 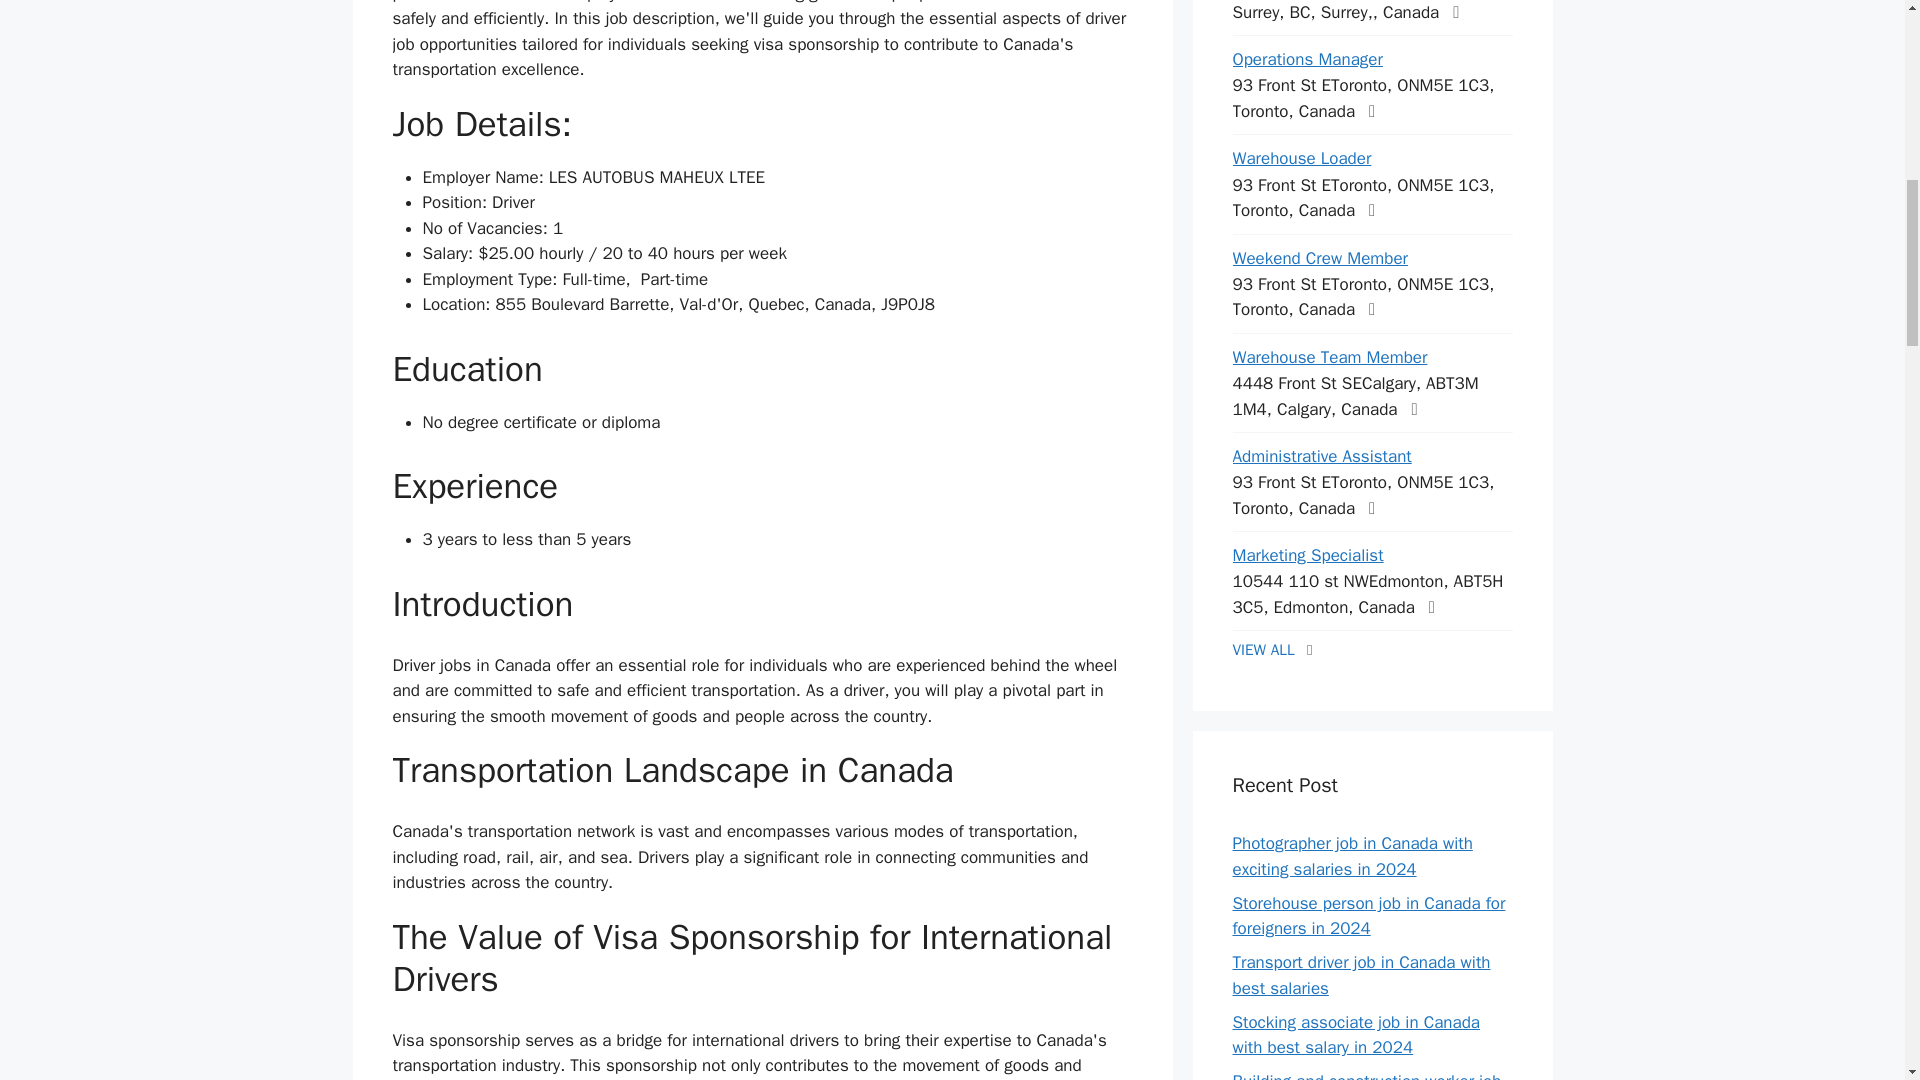 What do you see at coordinates (1360, 975) in the screenshot?
I see `Transport driver job in Canada with best salaries` at bounding box center [1360, 975].